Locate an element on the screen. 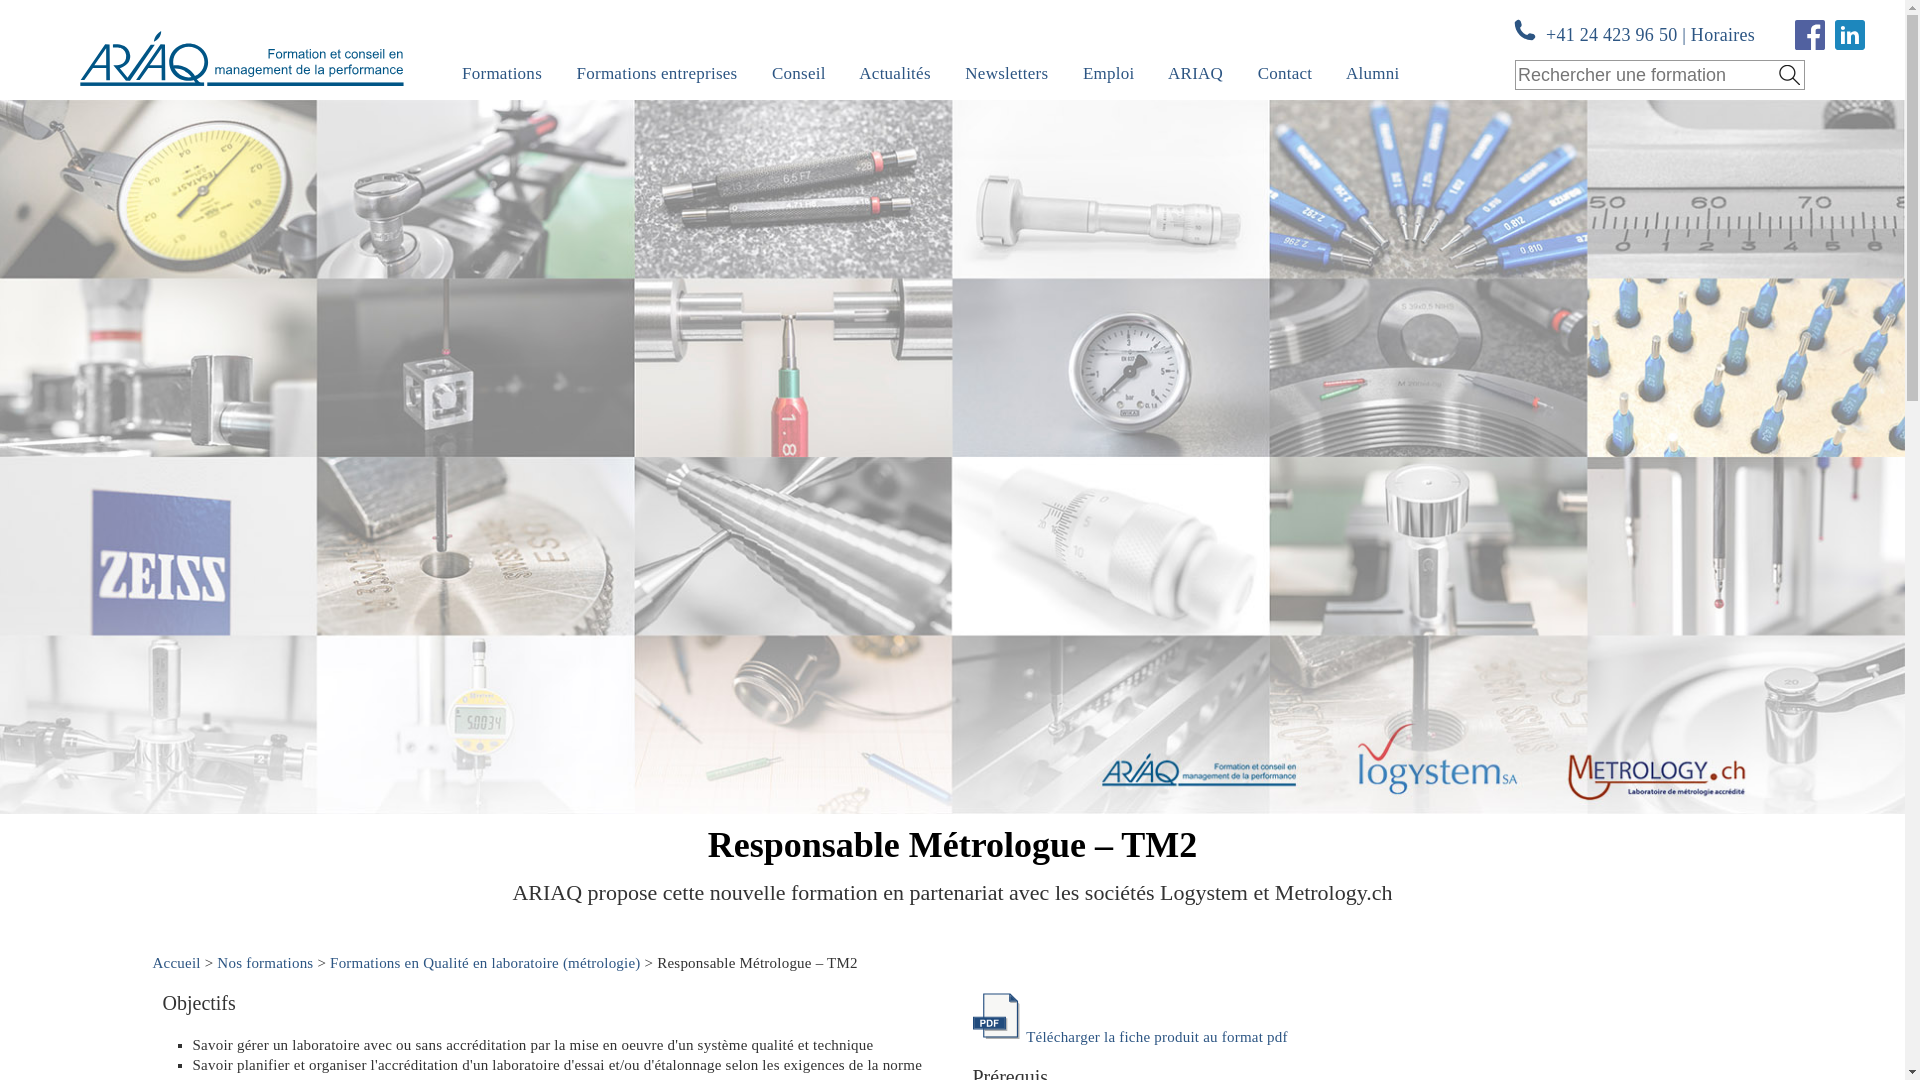  Accueil is located at coordinates (176, 963).